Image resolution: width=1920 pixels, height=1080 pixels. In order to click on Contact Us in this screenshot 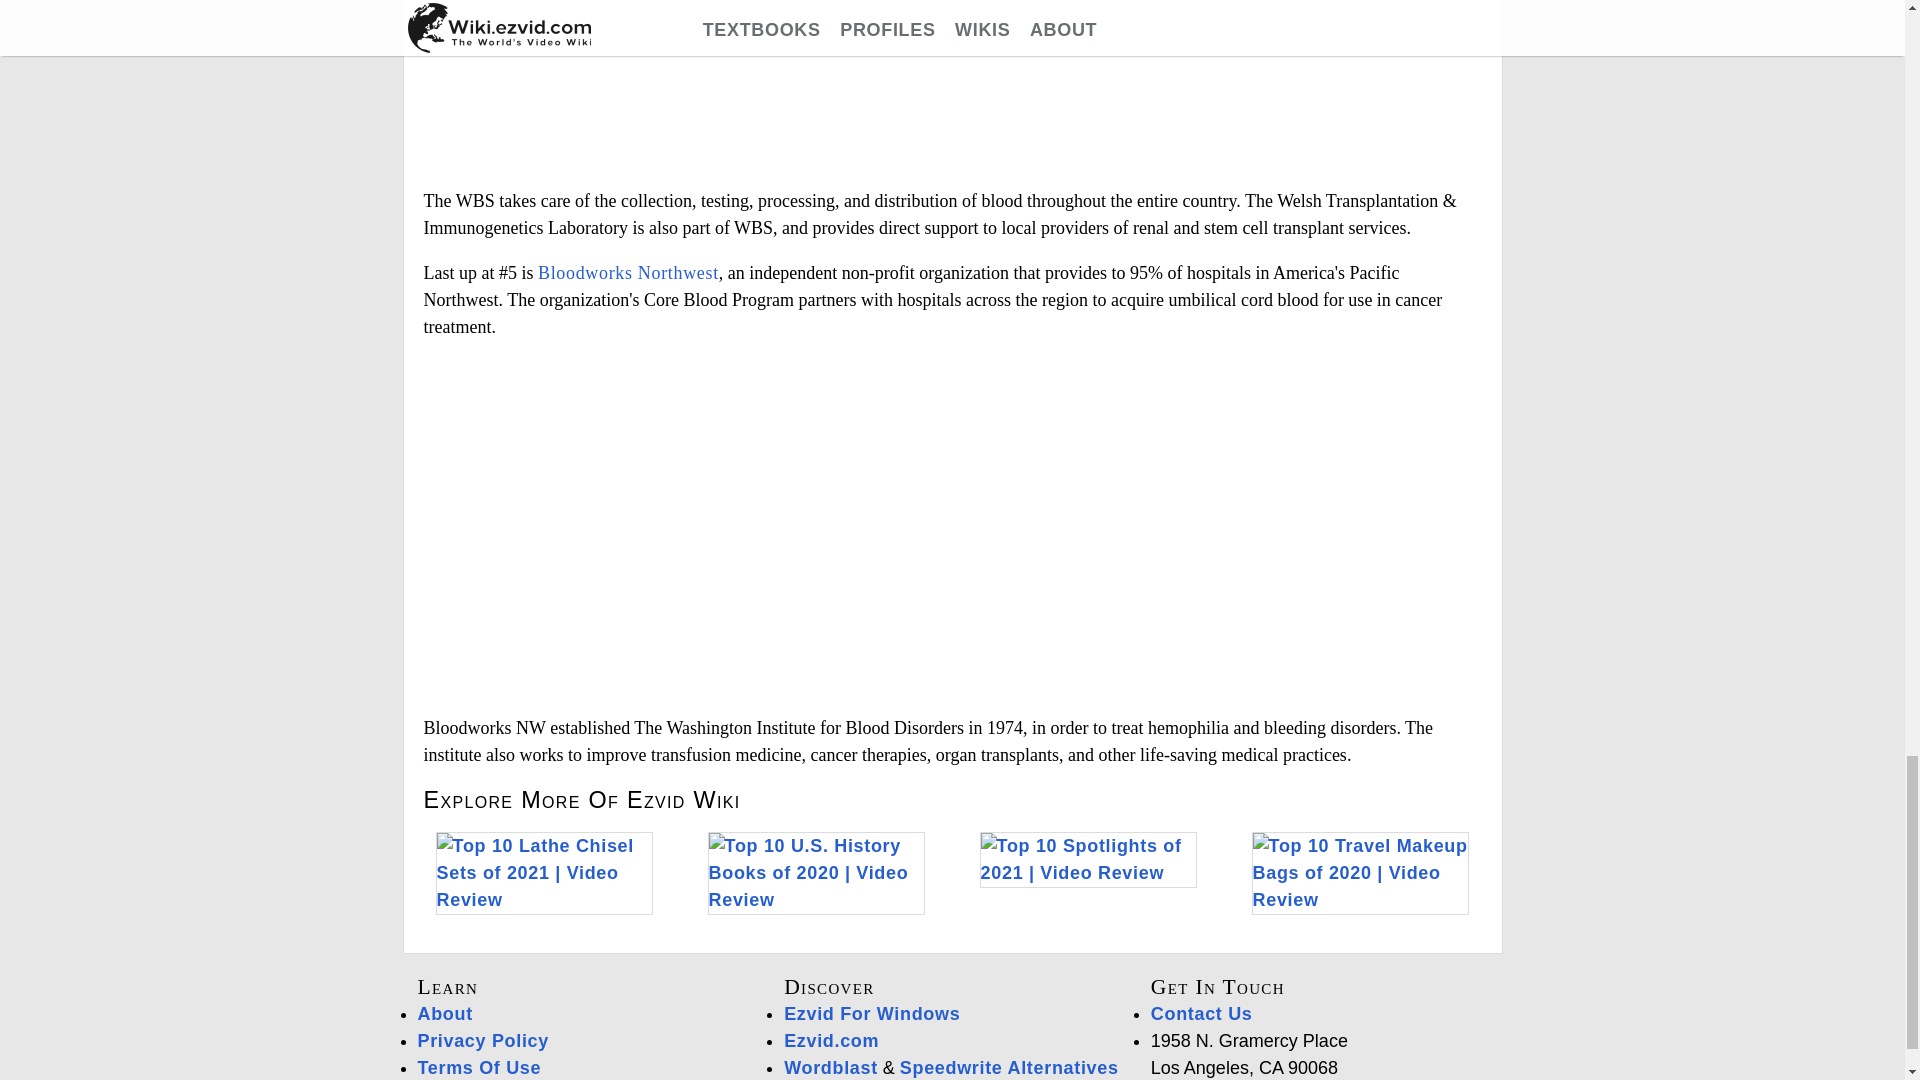, I will do `click(1202, 1014)`.